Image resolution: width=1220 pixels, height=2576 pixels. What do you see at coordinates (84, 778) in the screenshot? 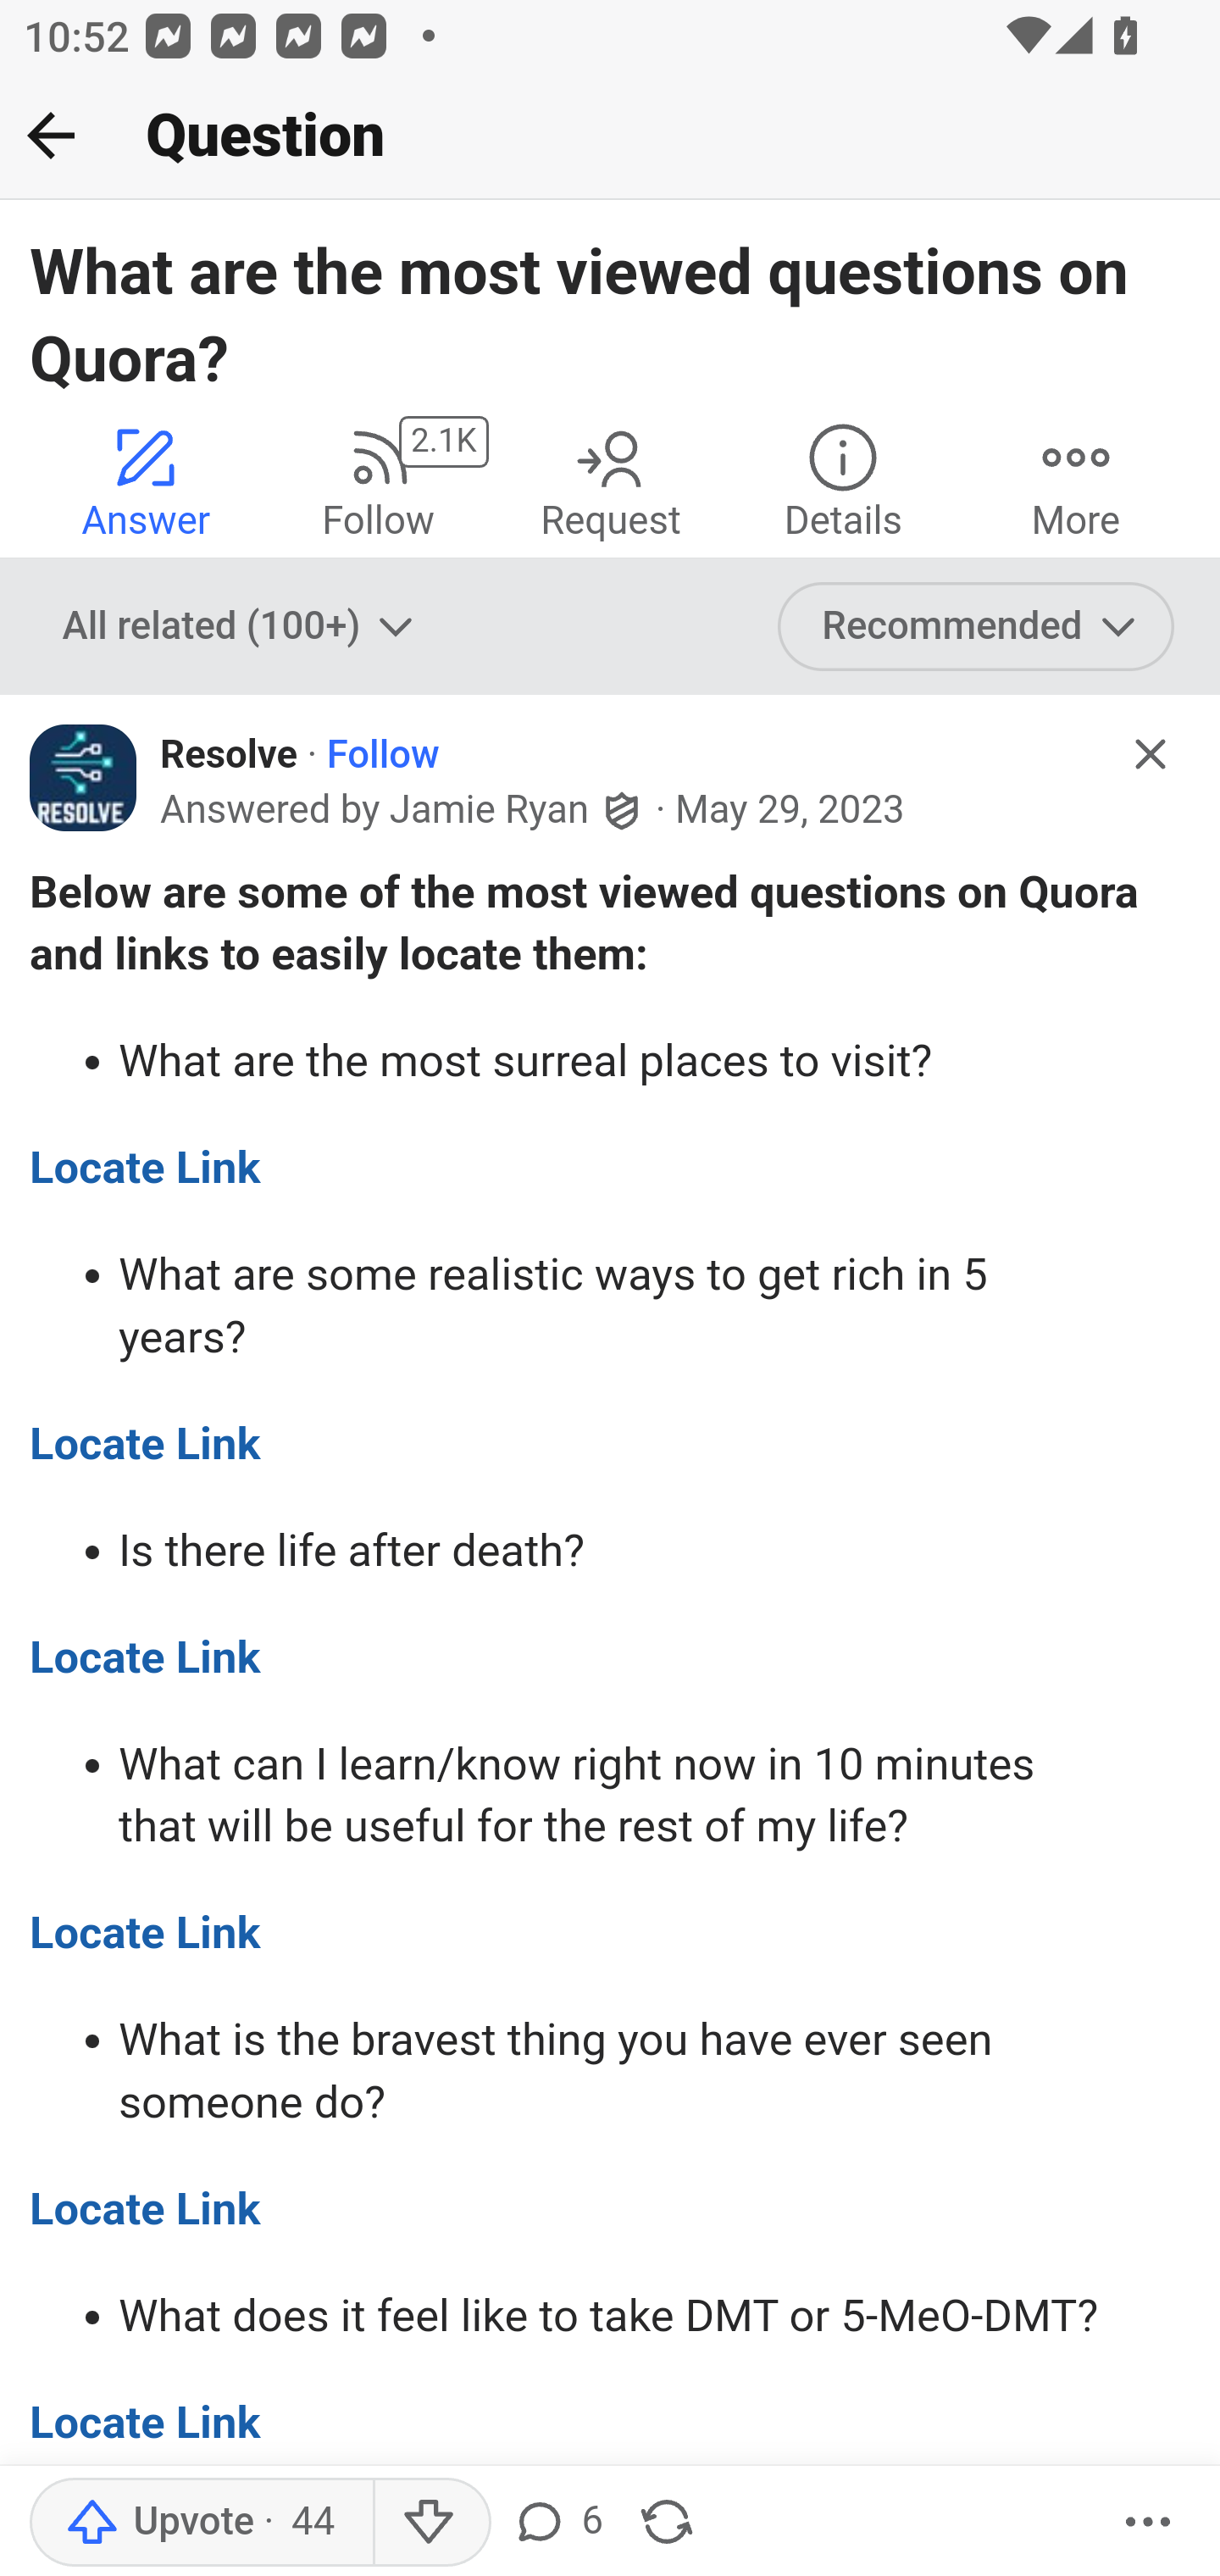
I see `Icon for Resolve` at bounding box center [84, 778].